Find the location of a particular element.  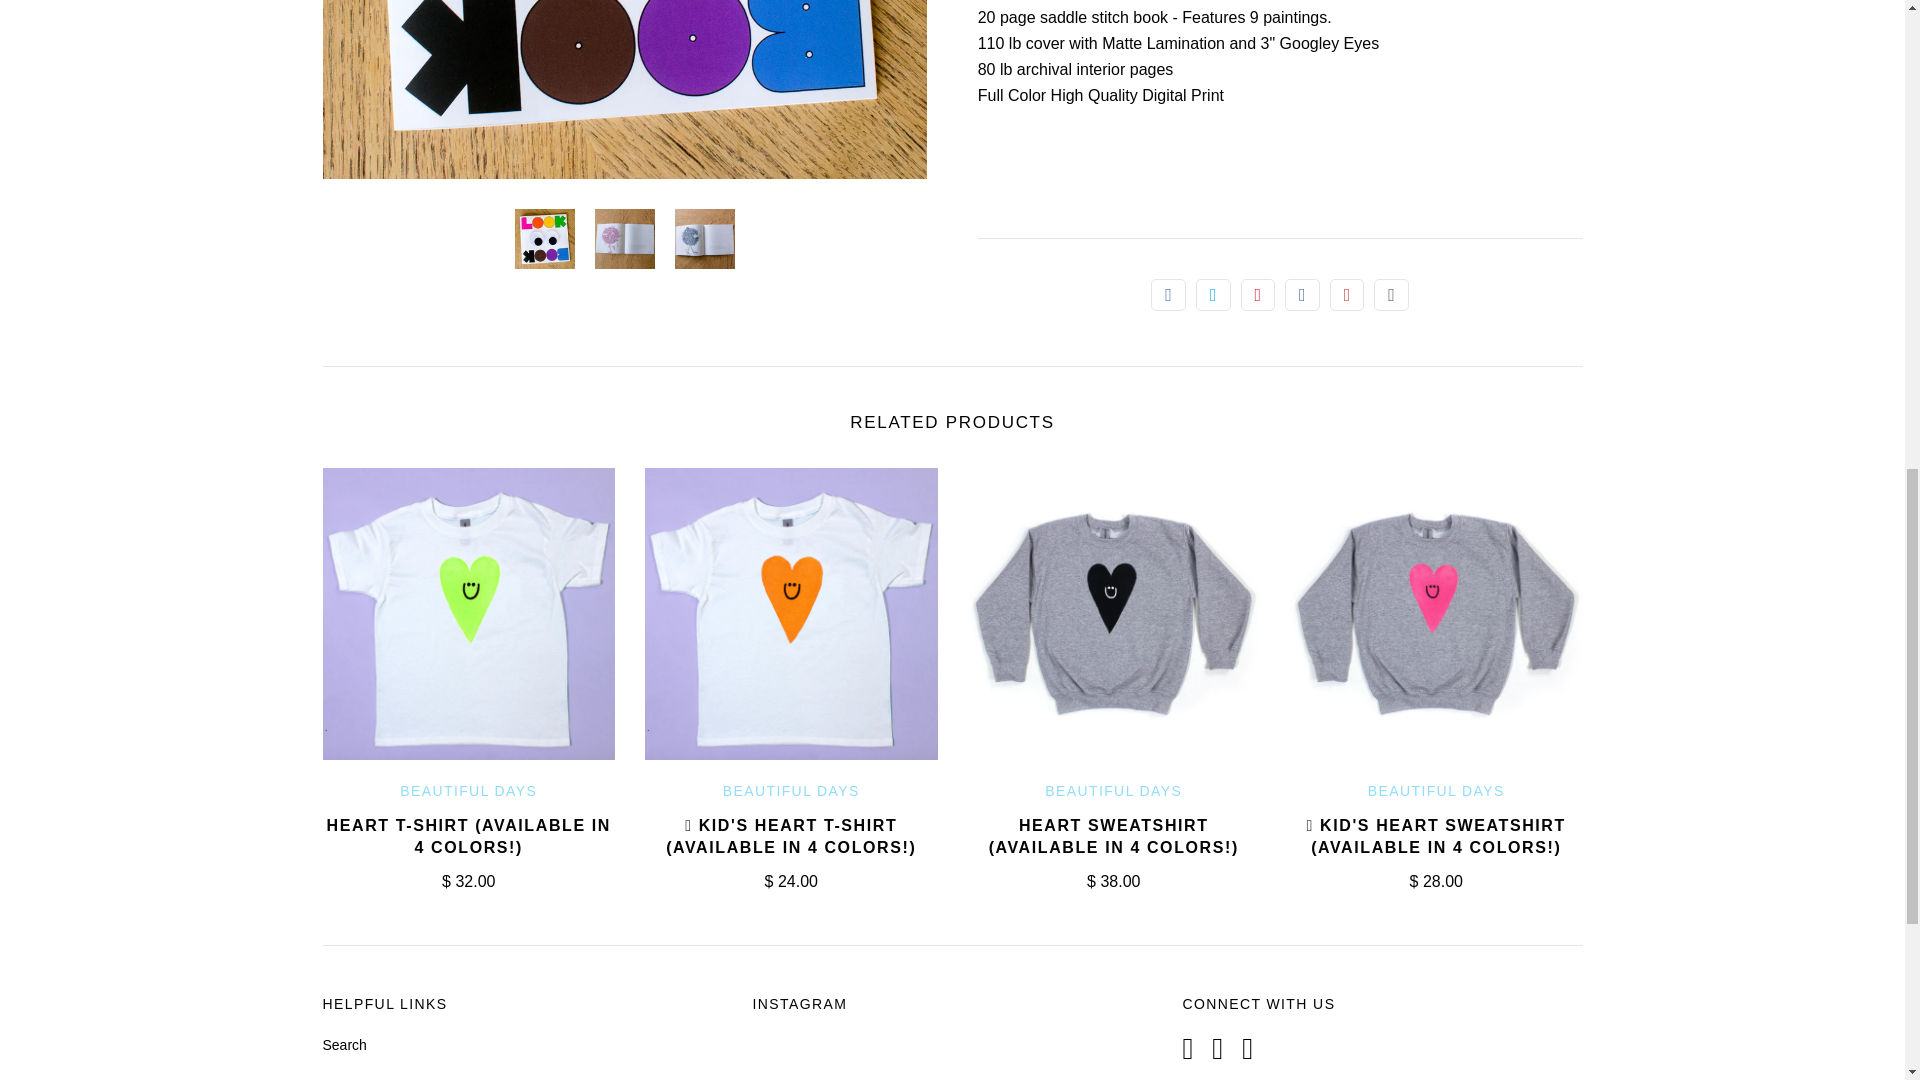

Tweet is located at coordinates (1213, 294).